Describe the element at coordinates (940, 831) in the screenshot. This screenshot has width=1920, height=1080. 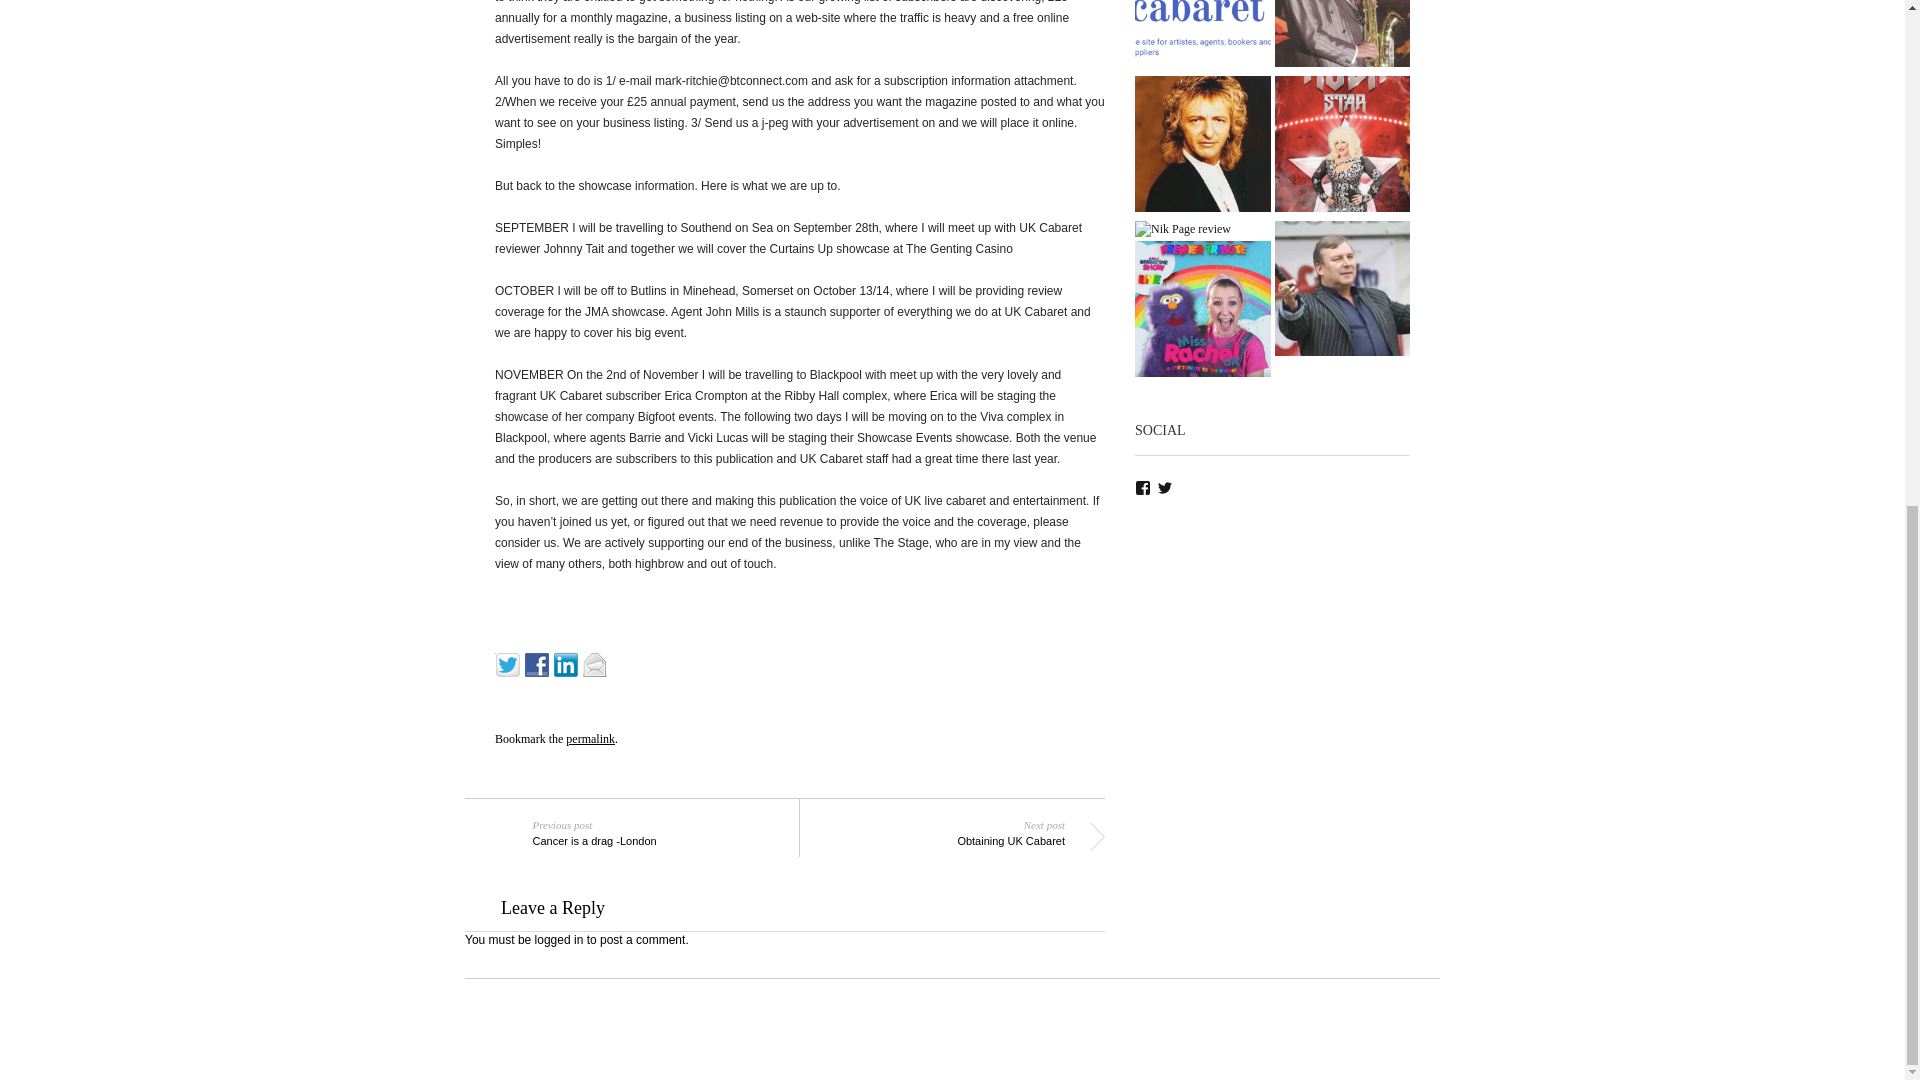
I see `The Fringe of 2024` at that location.